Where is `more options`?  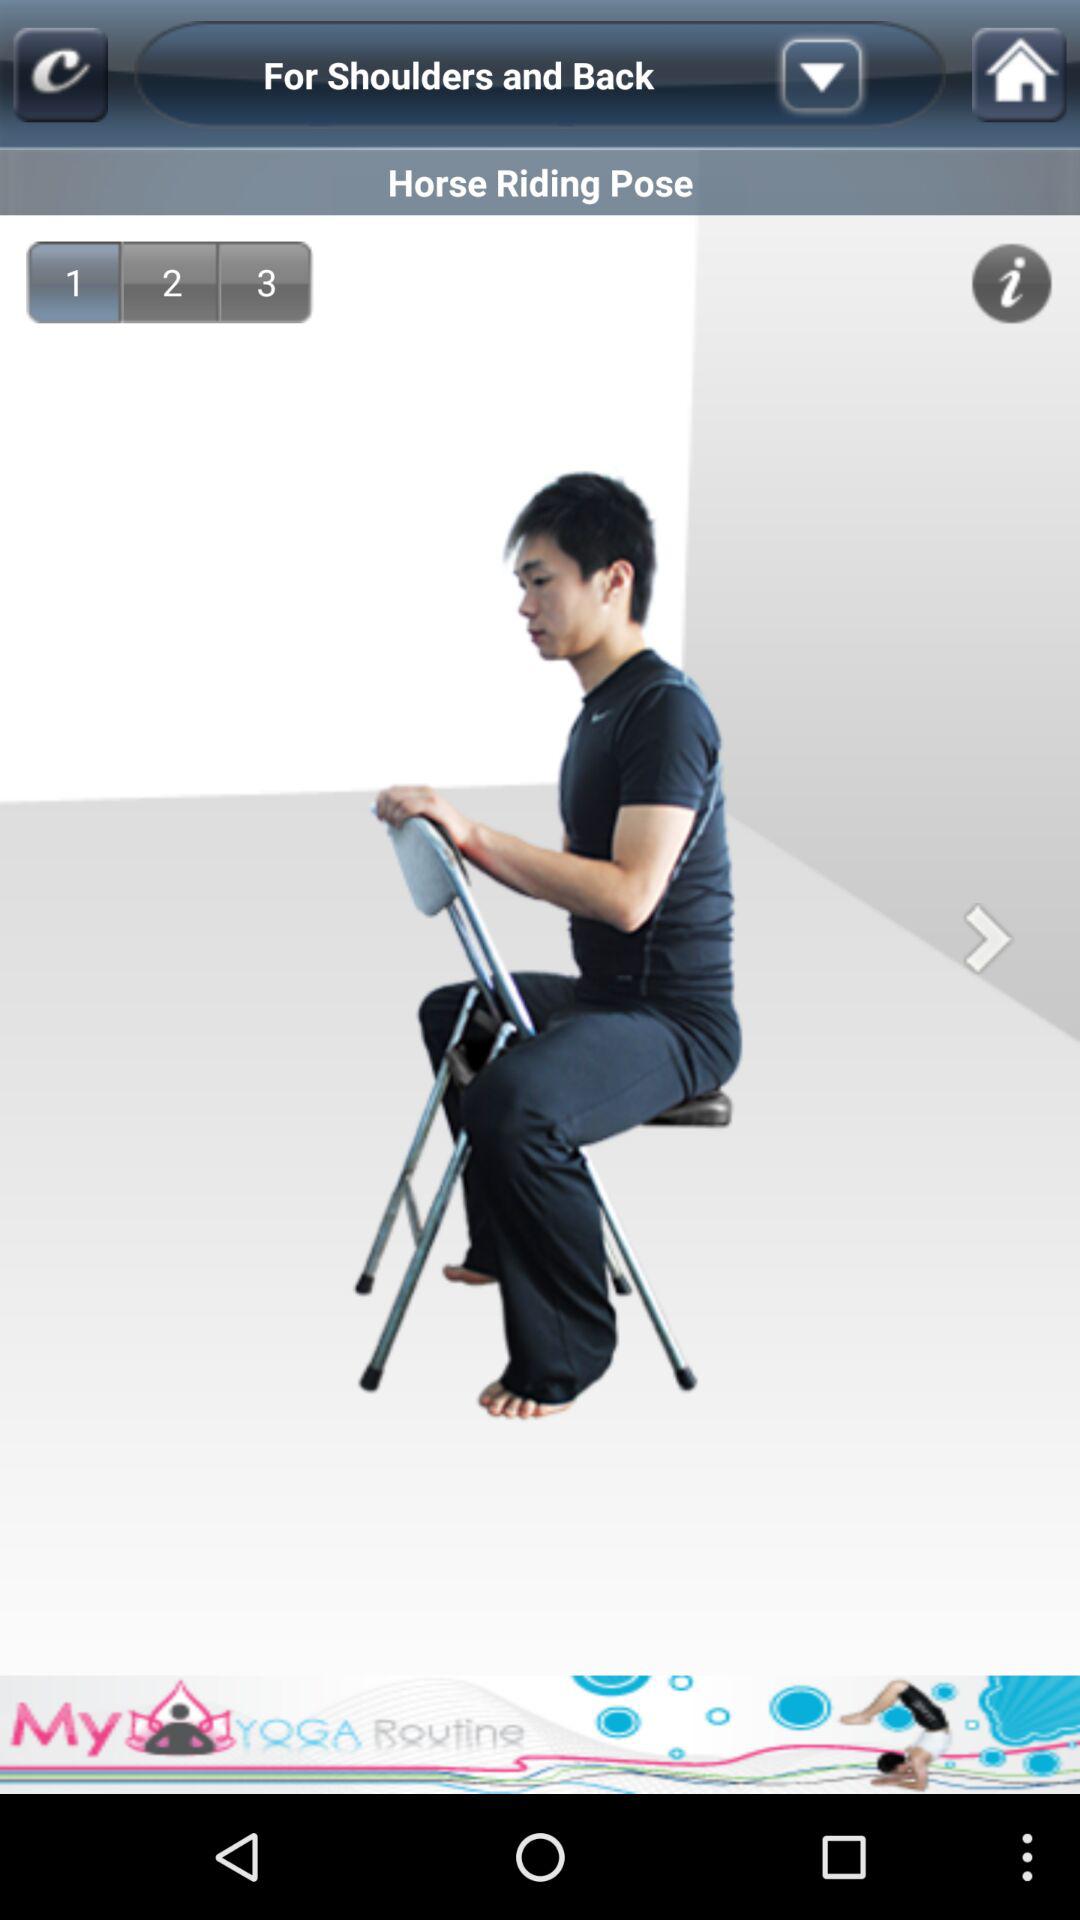
more options is located at coordinates (853, 75).